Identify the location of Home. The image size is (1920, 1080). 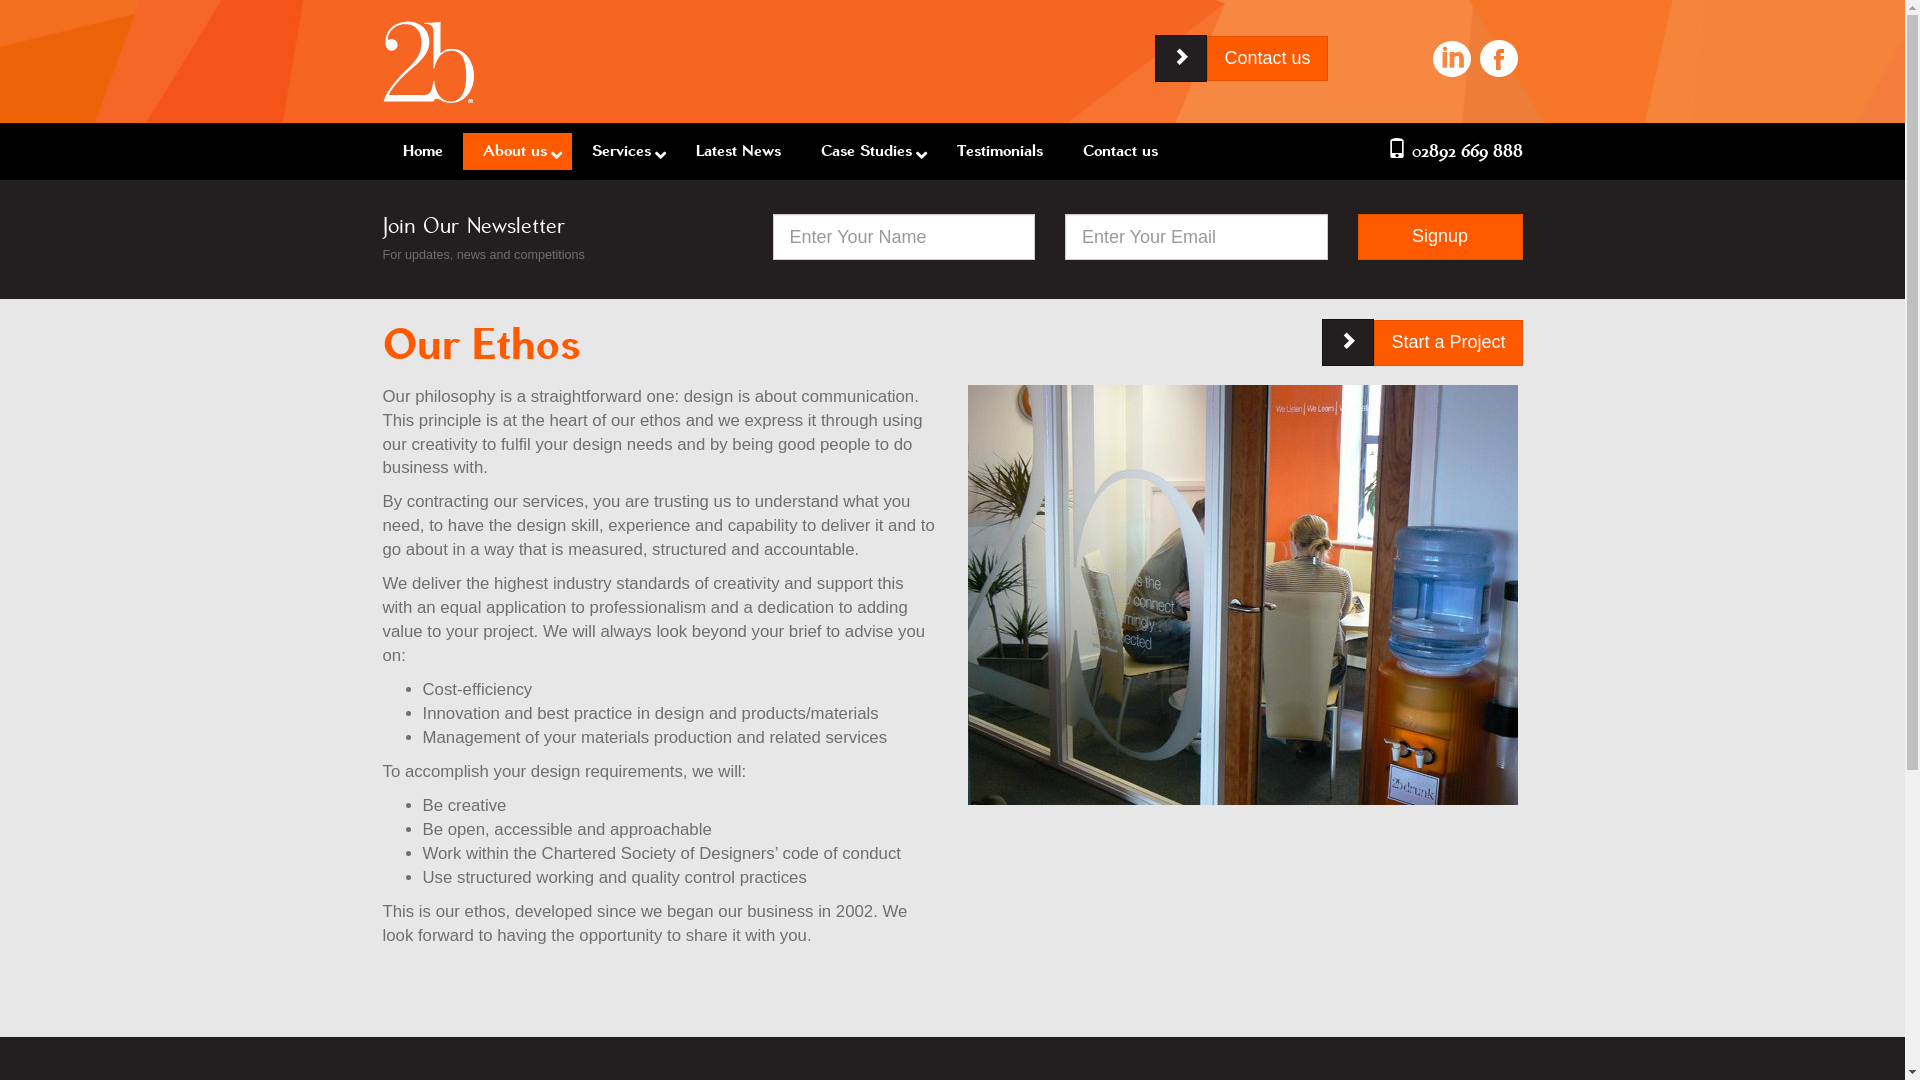
(422, 152).